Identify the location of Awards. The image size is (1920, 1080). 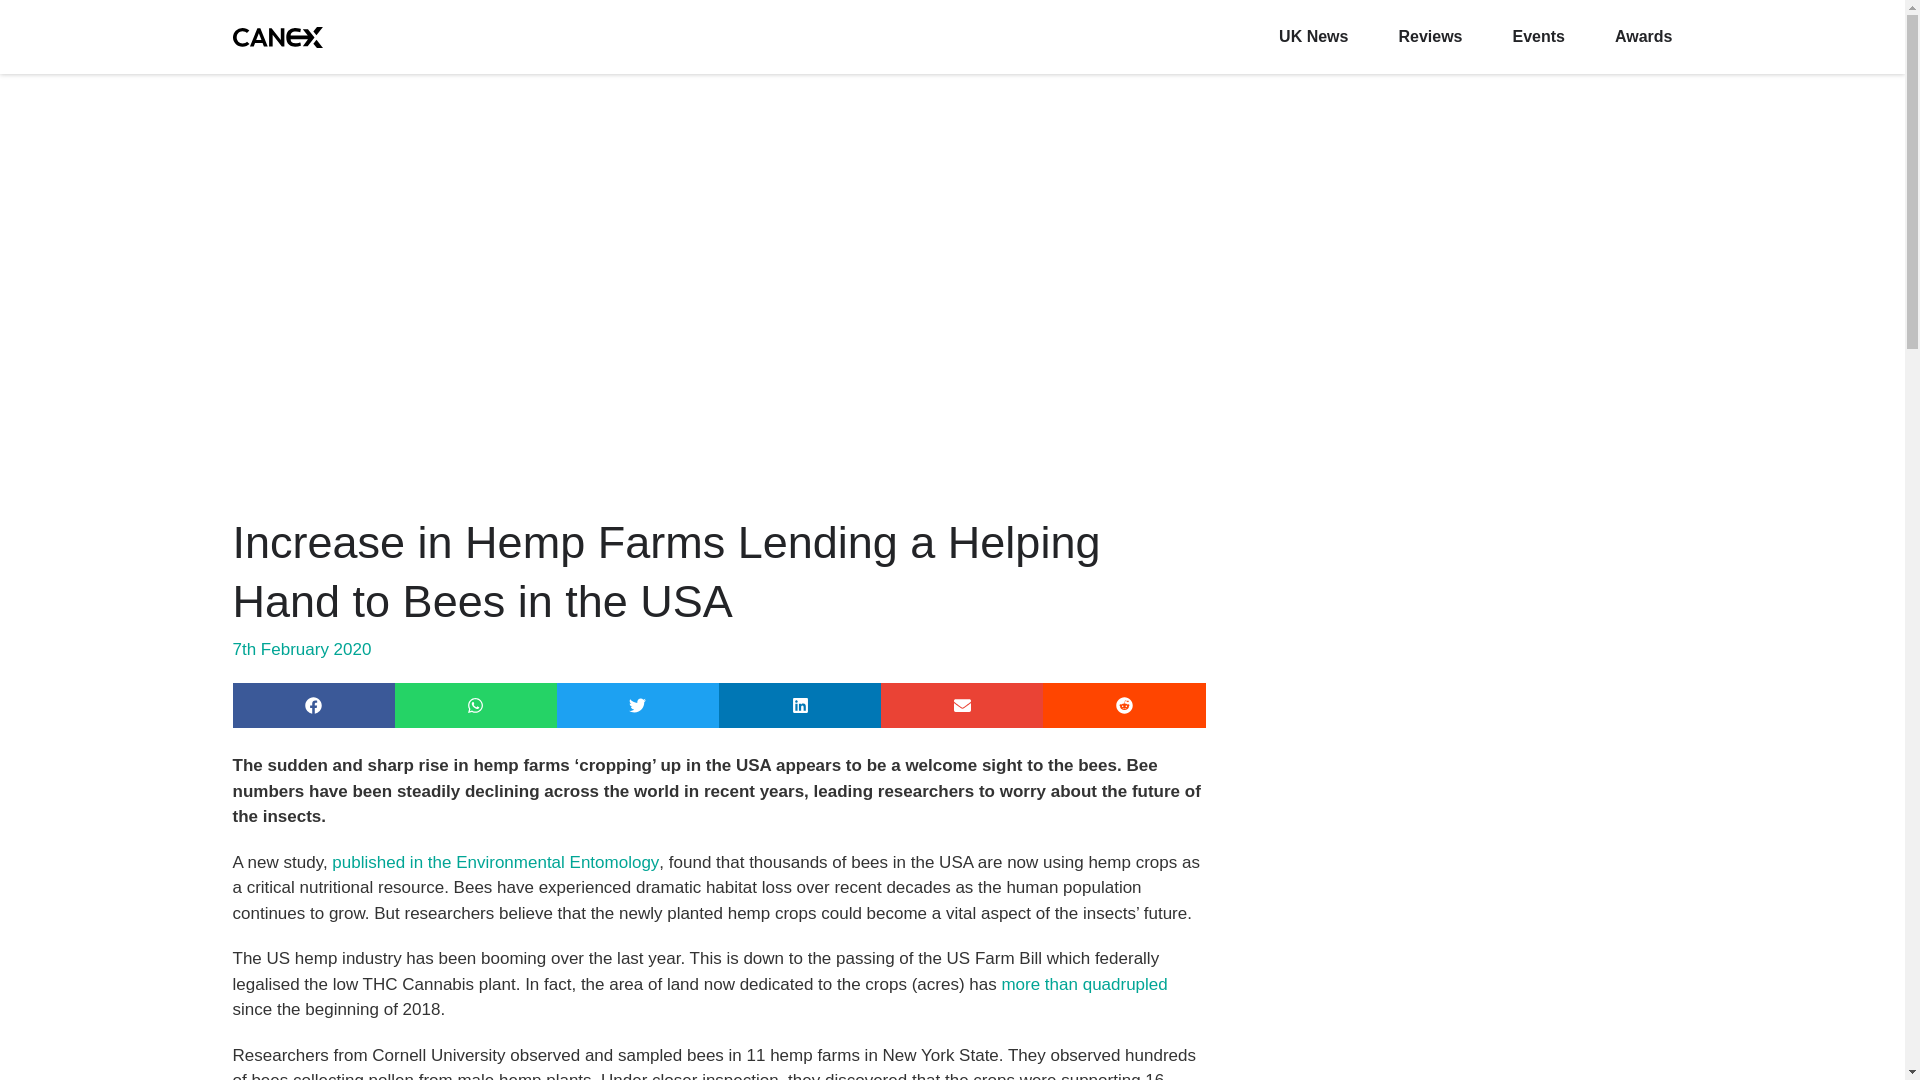
(1643, 36).